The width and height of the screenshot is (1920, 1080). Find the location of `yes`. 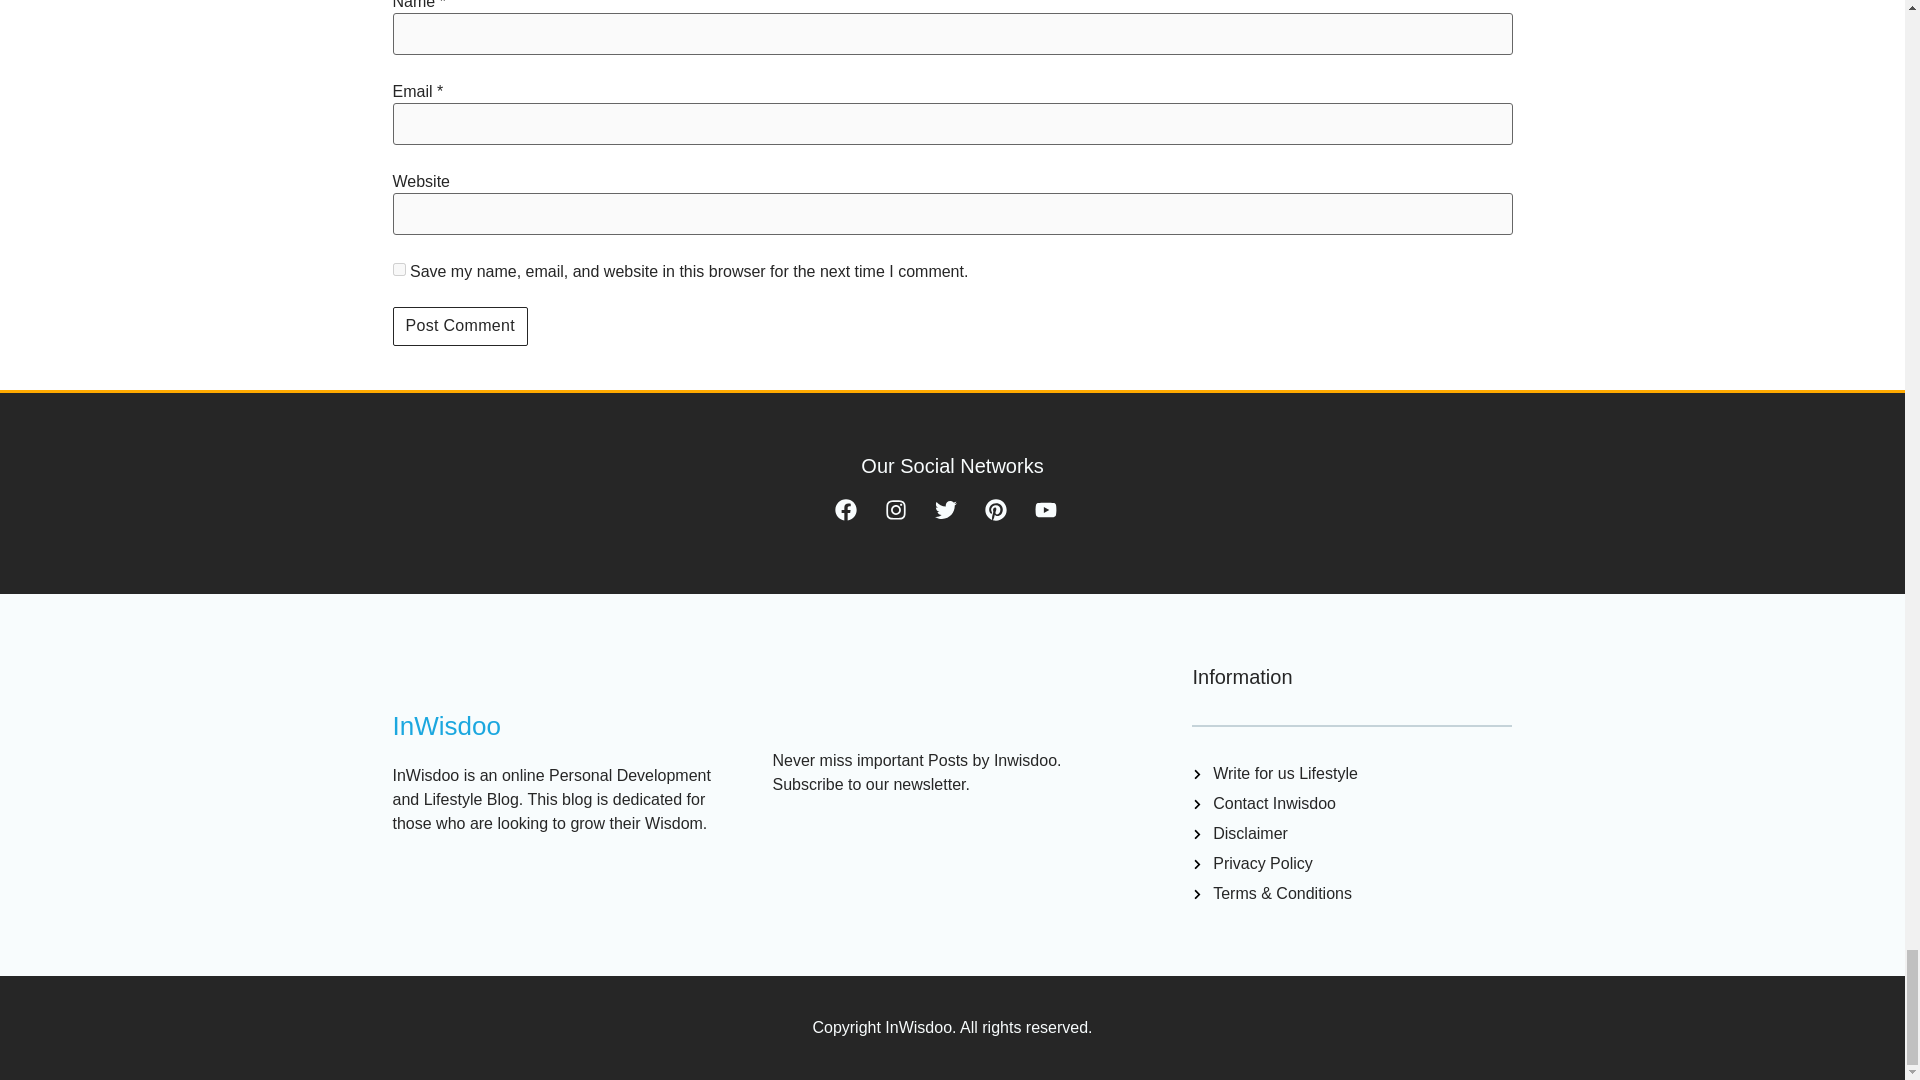

yes is located at coordinates (398, 270).